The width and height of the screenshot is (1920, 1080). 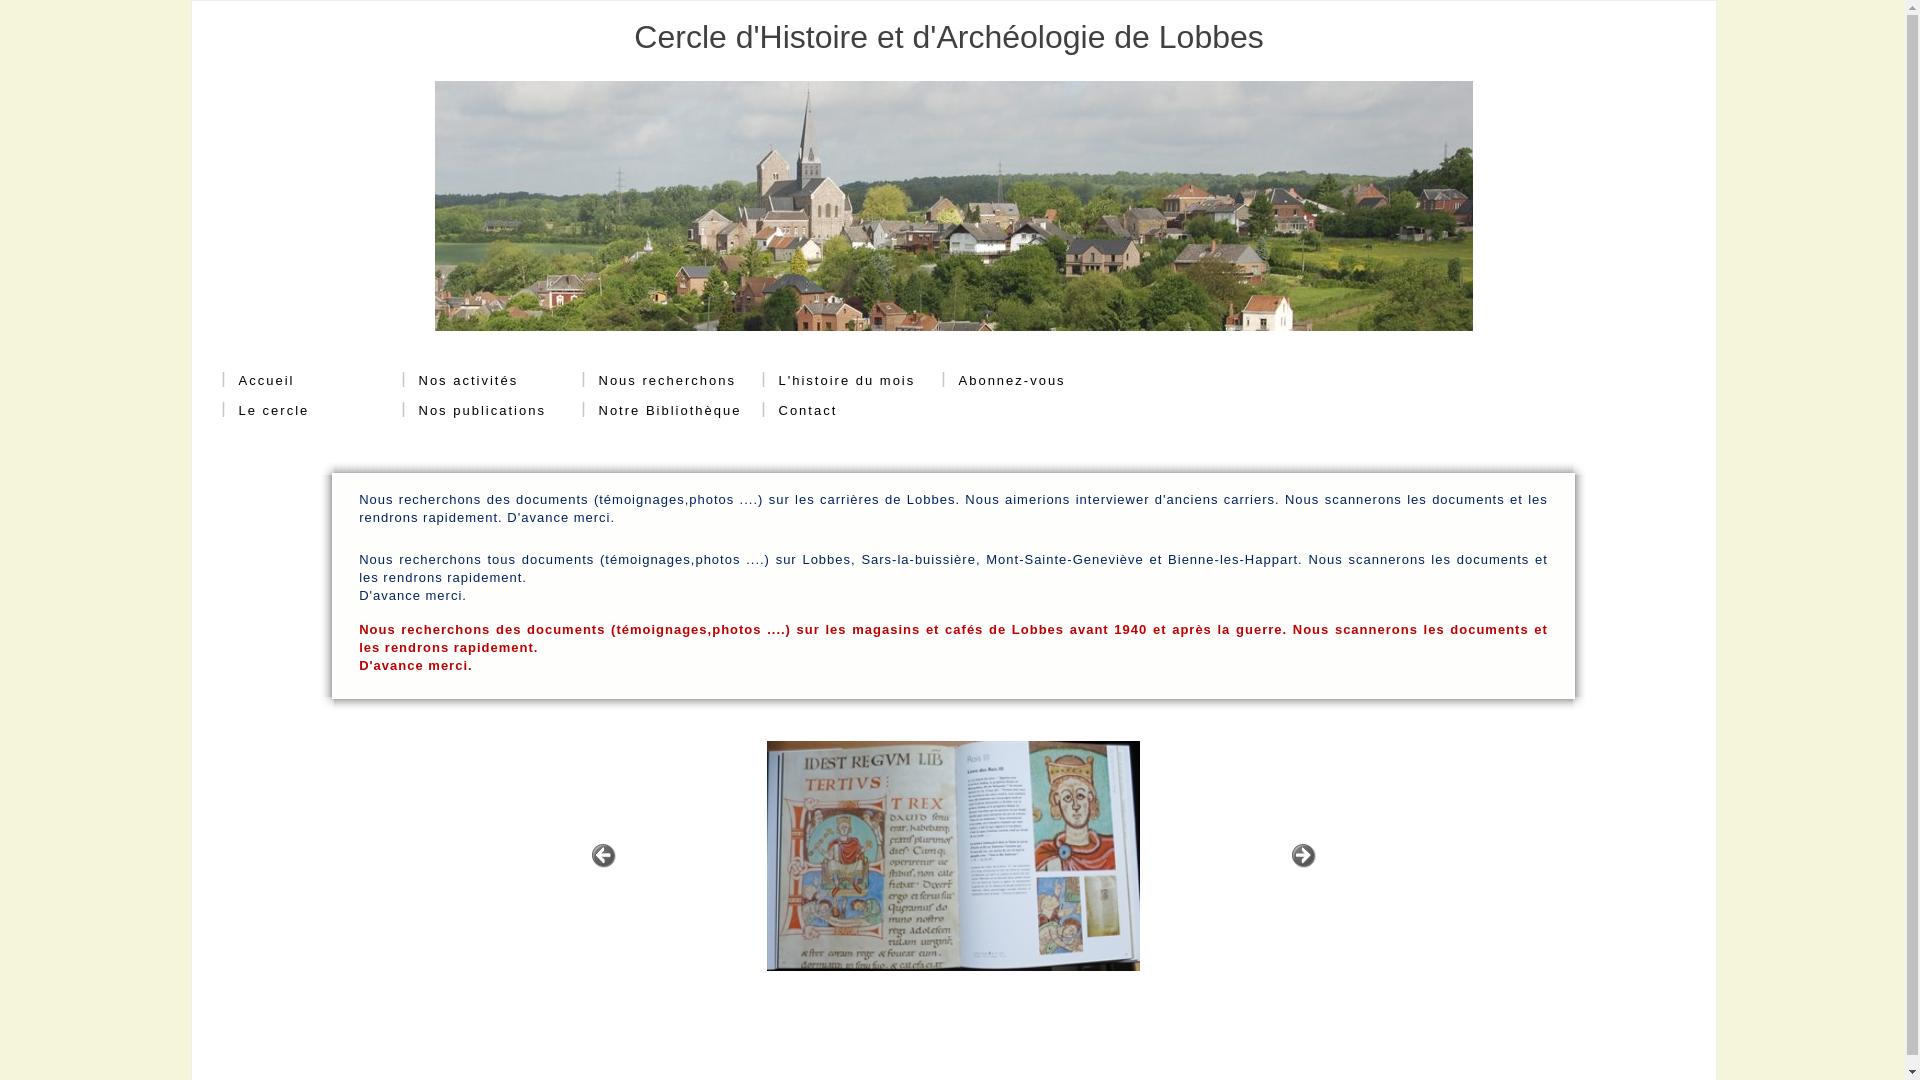 What do you see at coordinates (482, 411) in the screenshot?
I see `Nos publications` at bounding box center [482, 411].